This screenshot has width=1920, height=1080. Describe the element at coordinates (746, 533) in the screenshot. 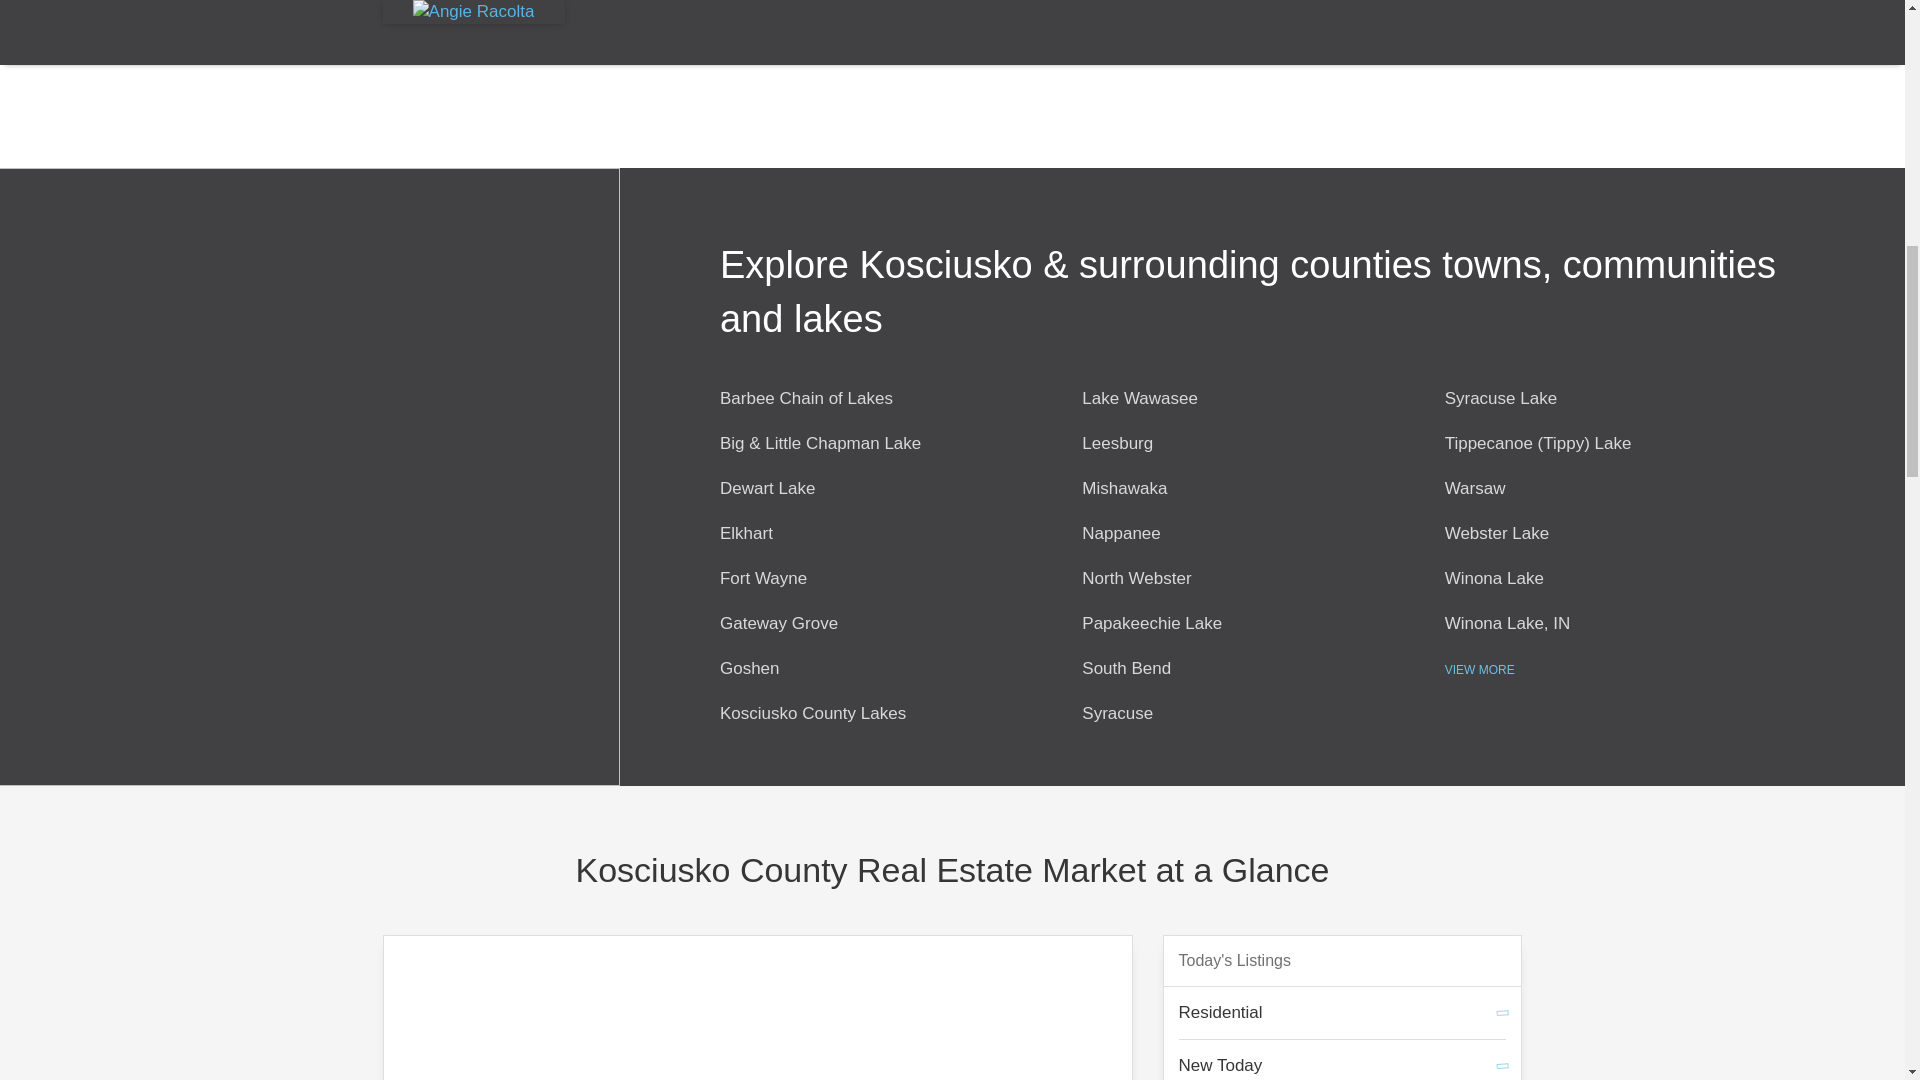

I see `View Elkhart` at that location.